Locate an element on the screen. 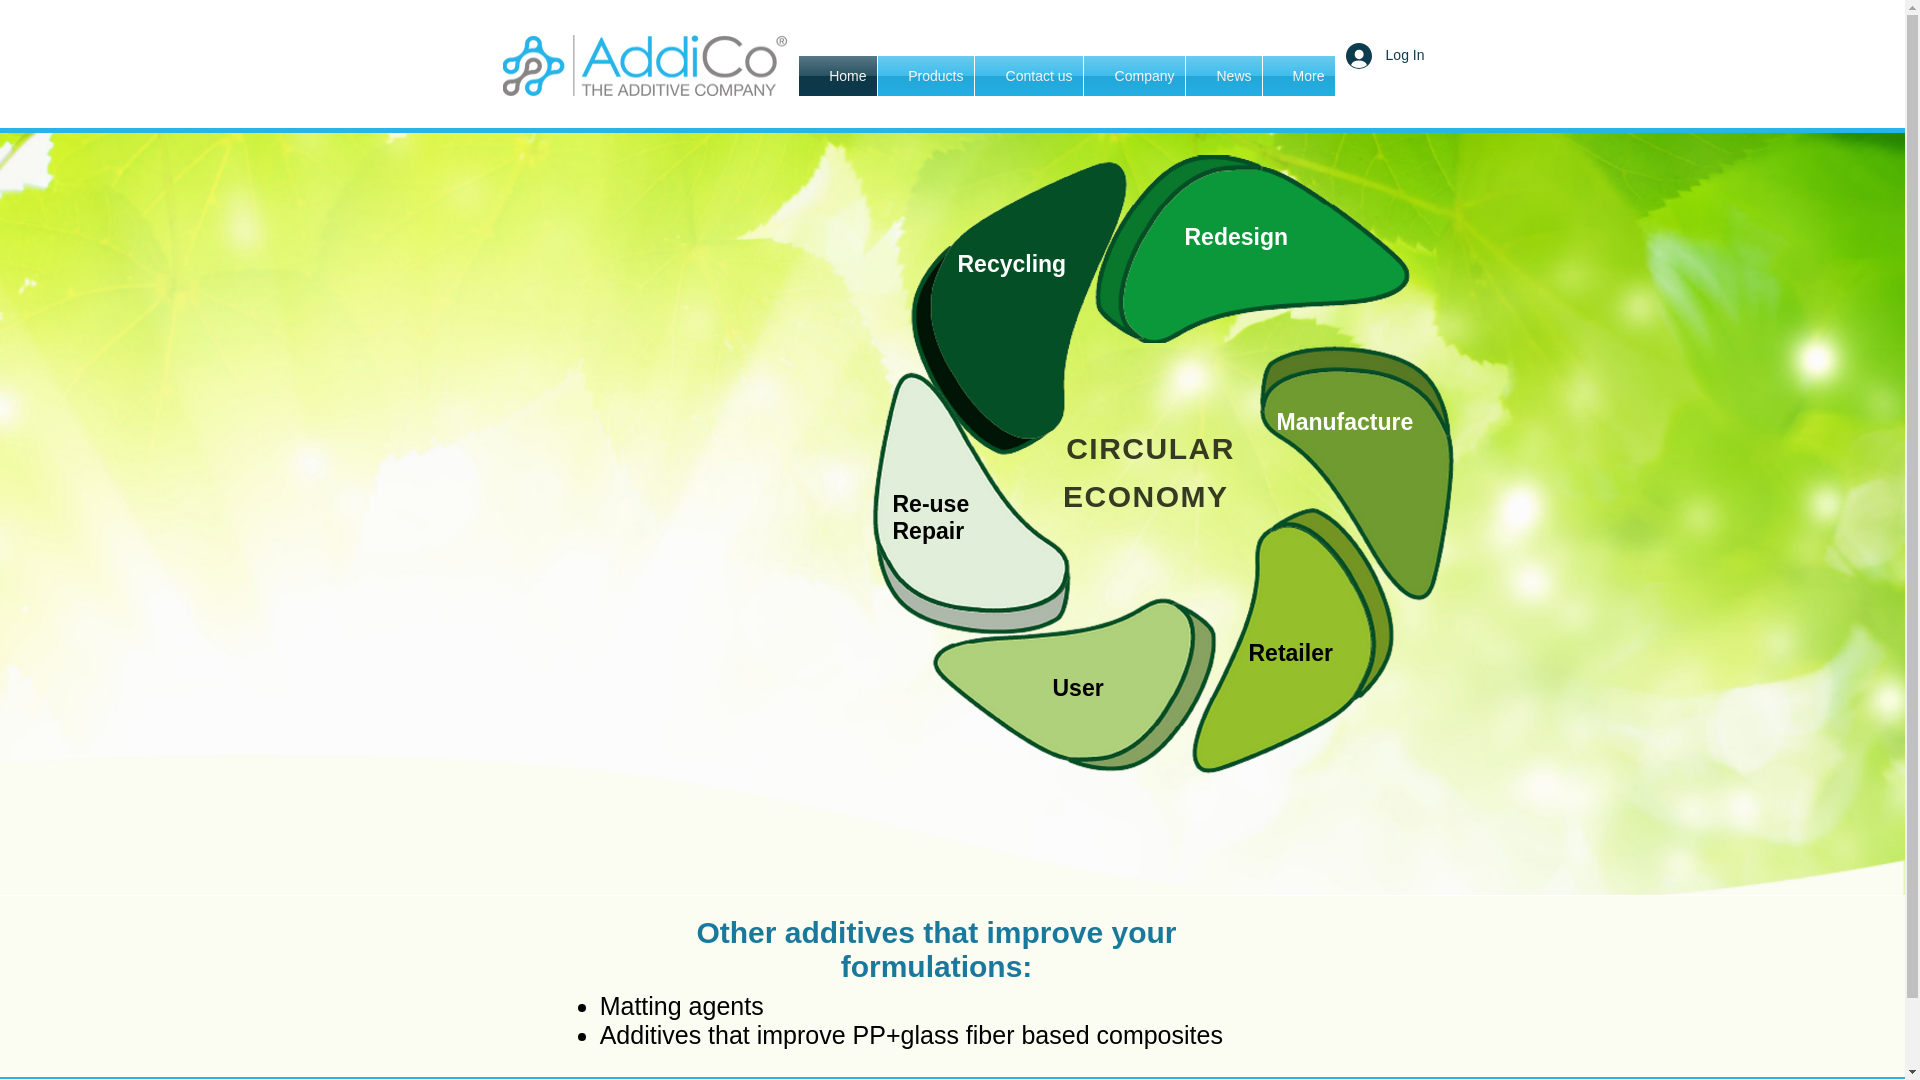  Log In is located at coordinates (1385, 55).